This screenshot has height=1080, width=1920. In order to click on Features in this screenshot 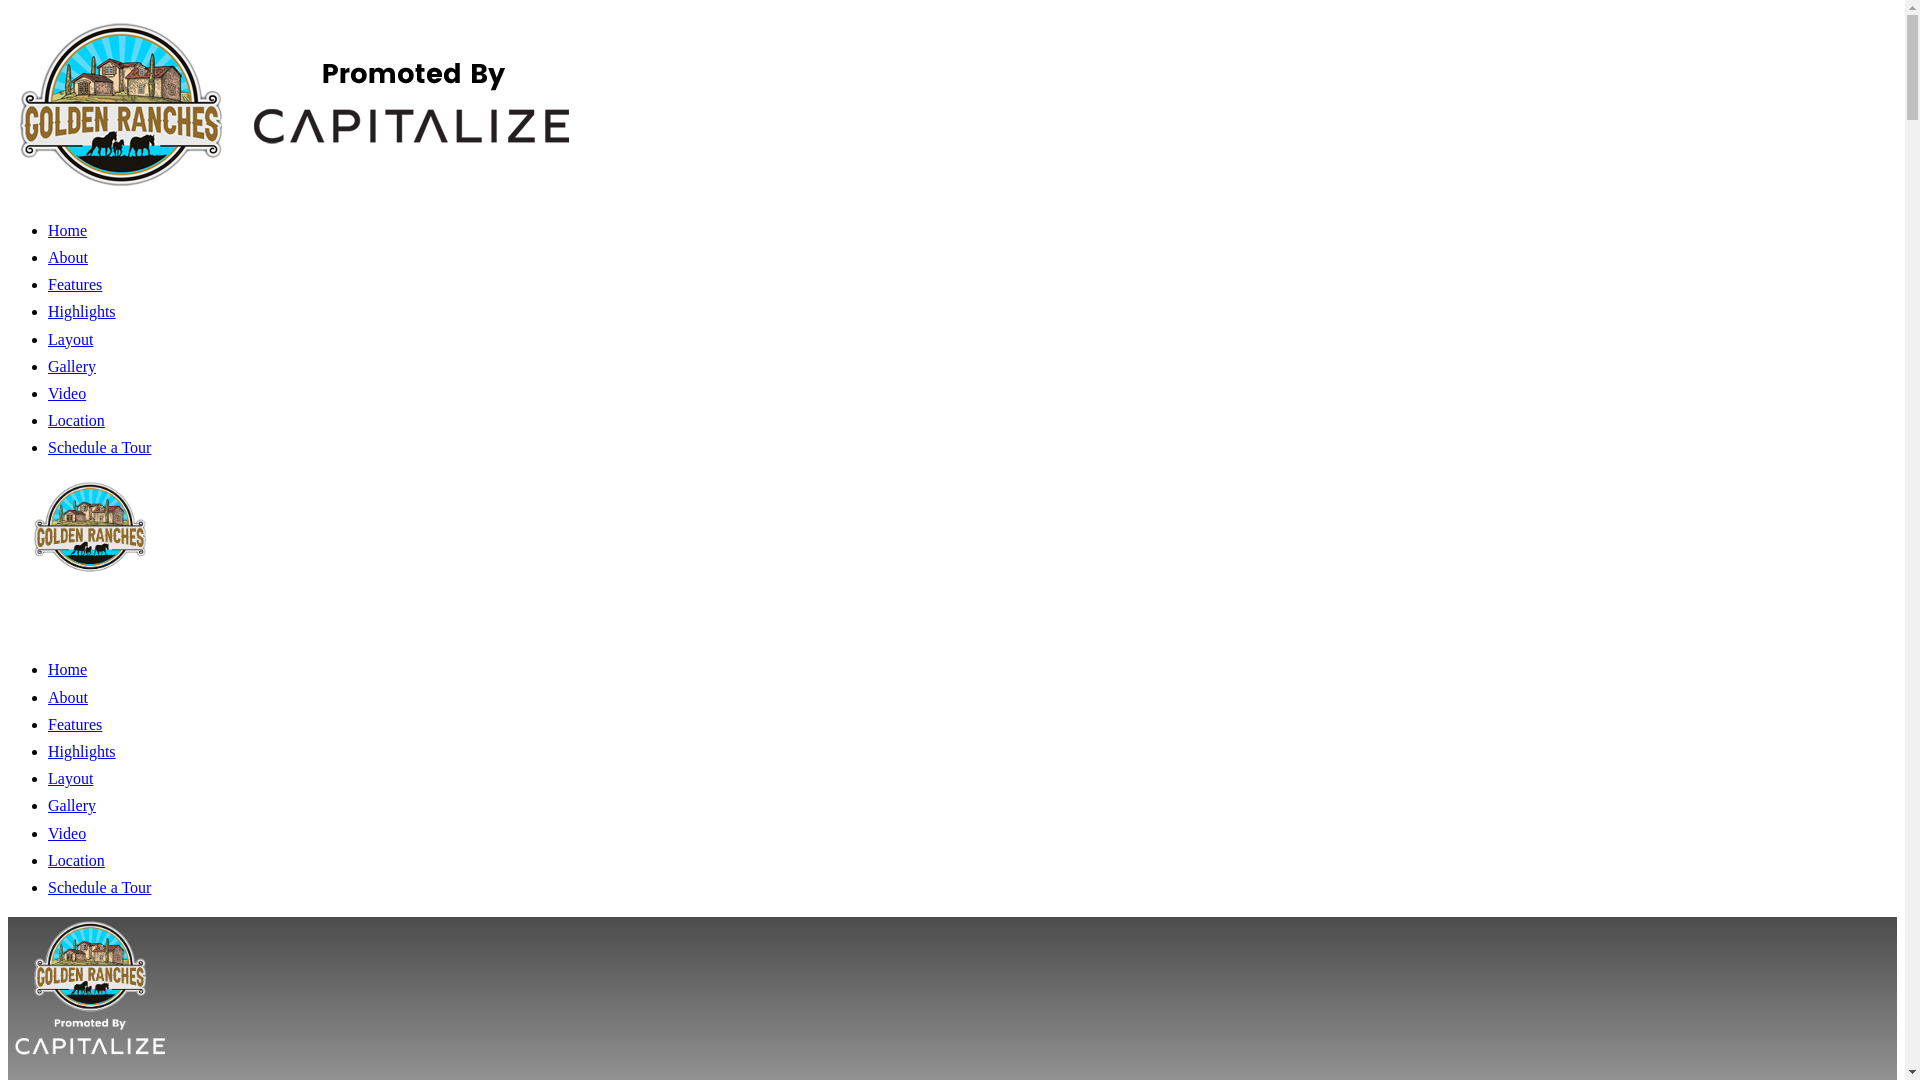, I will do `click(74, 724)`.